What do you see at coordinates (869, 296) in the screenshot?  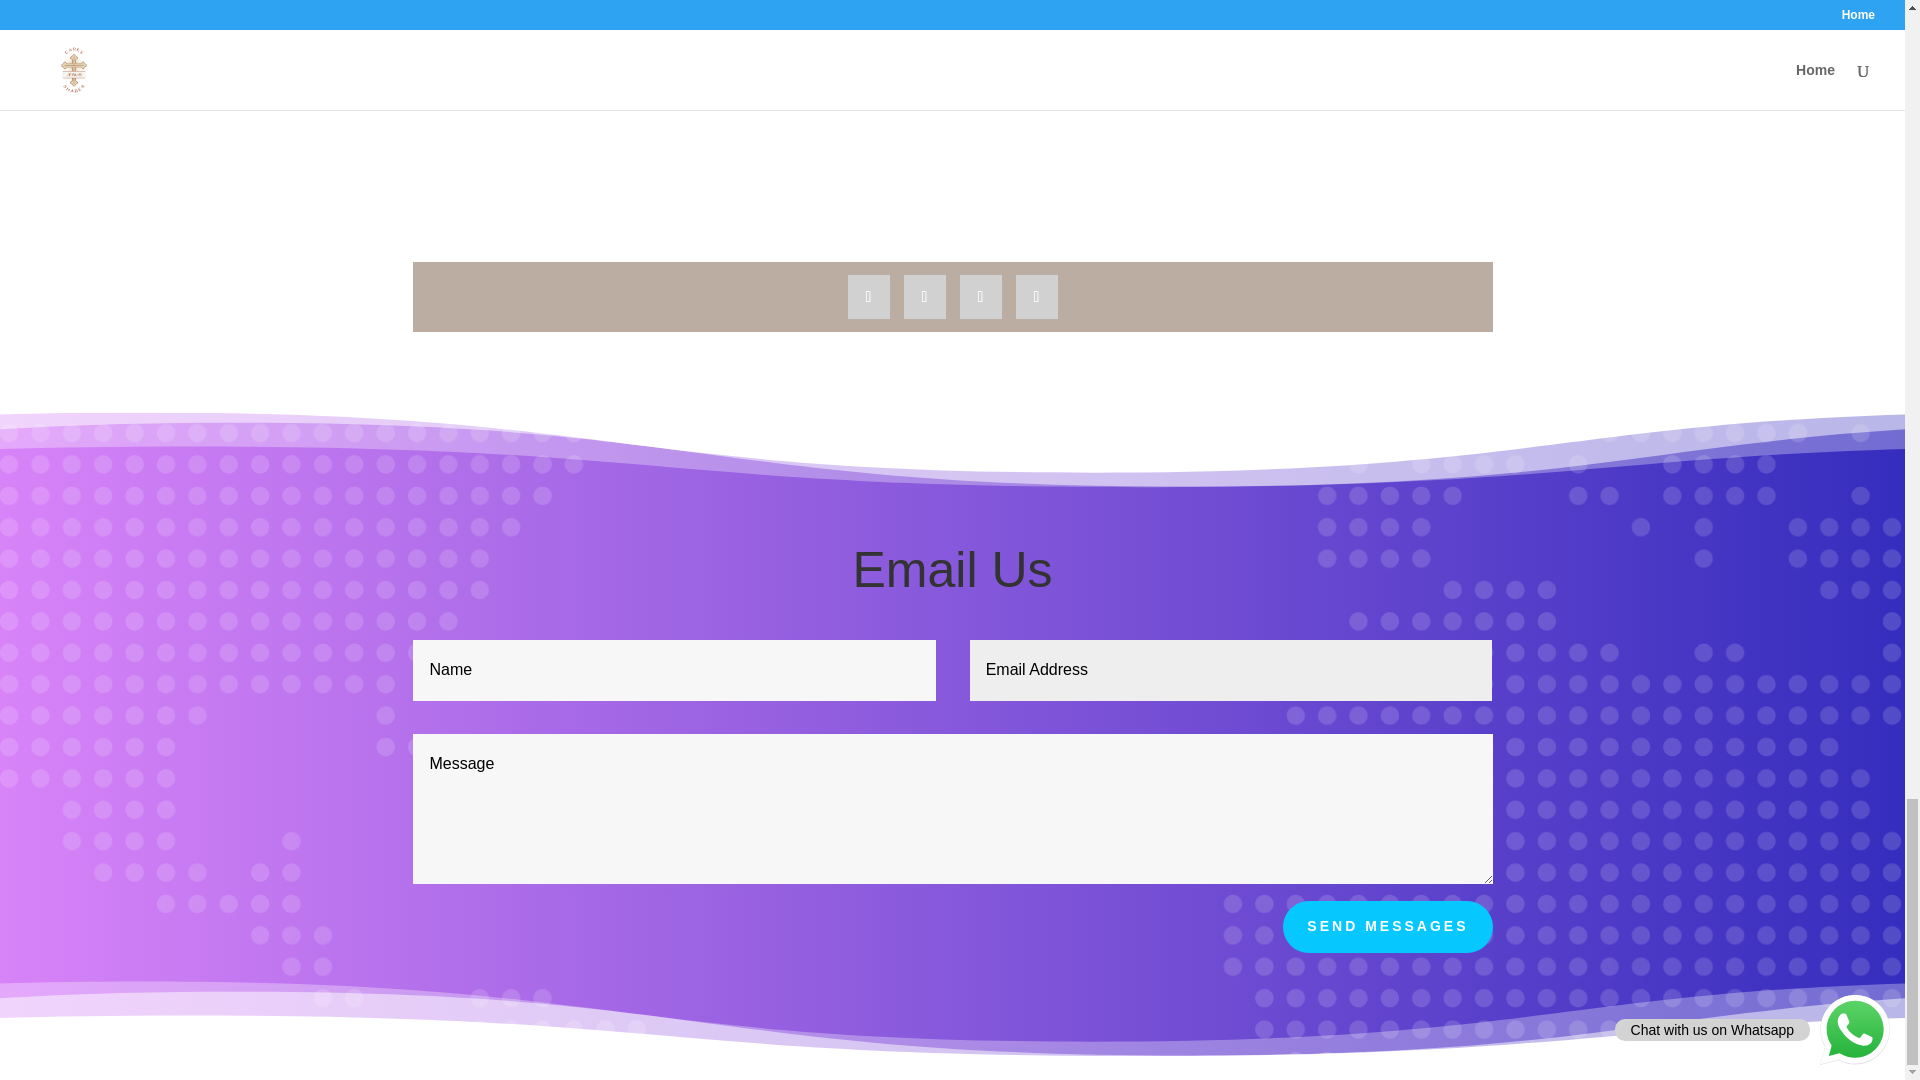 I see `Follow on Facebook` at bounding box center [869, 296].